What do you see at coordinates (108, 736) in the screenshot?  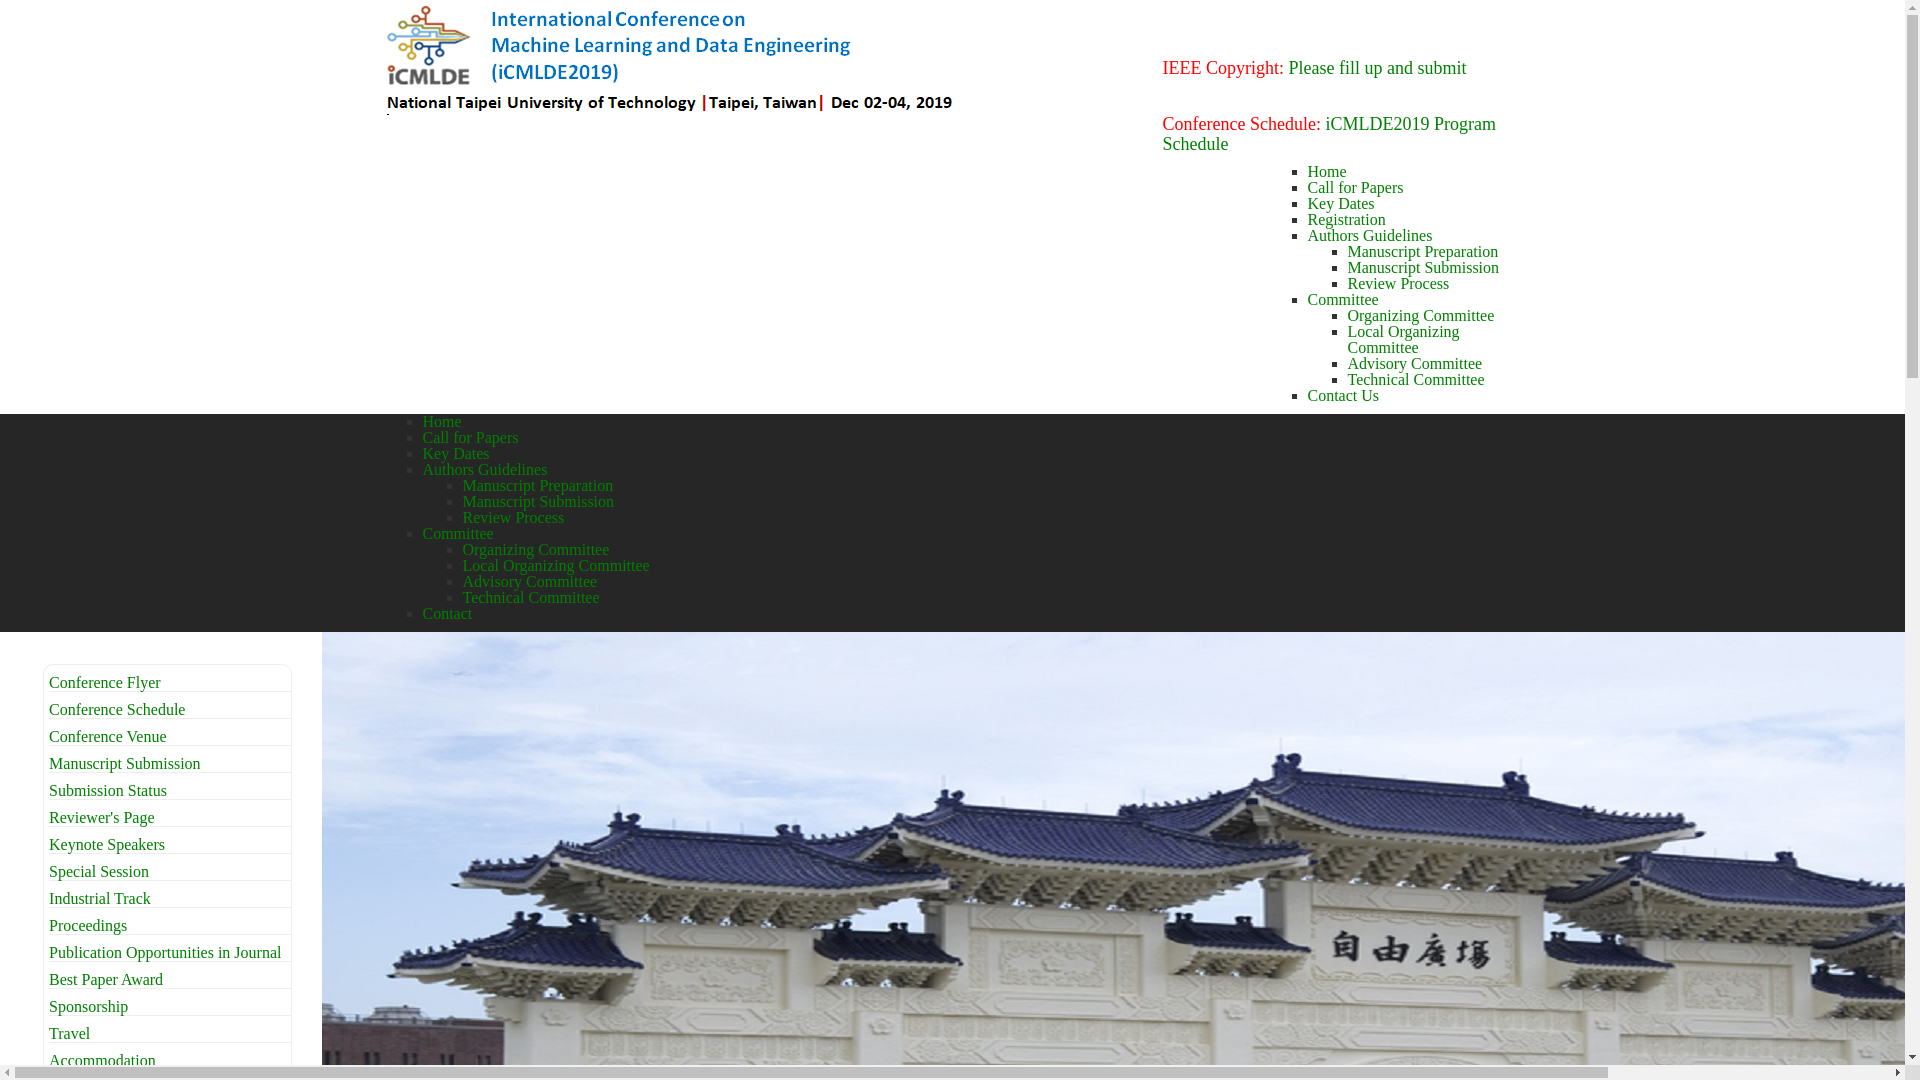 I see `Conference Venue` at bounding box center [108, 736].